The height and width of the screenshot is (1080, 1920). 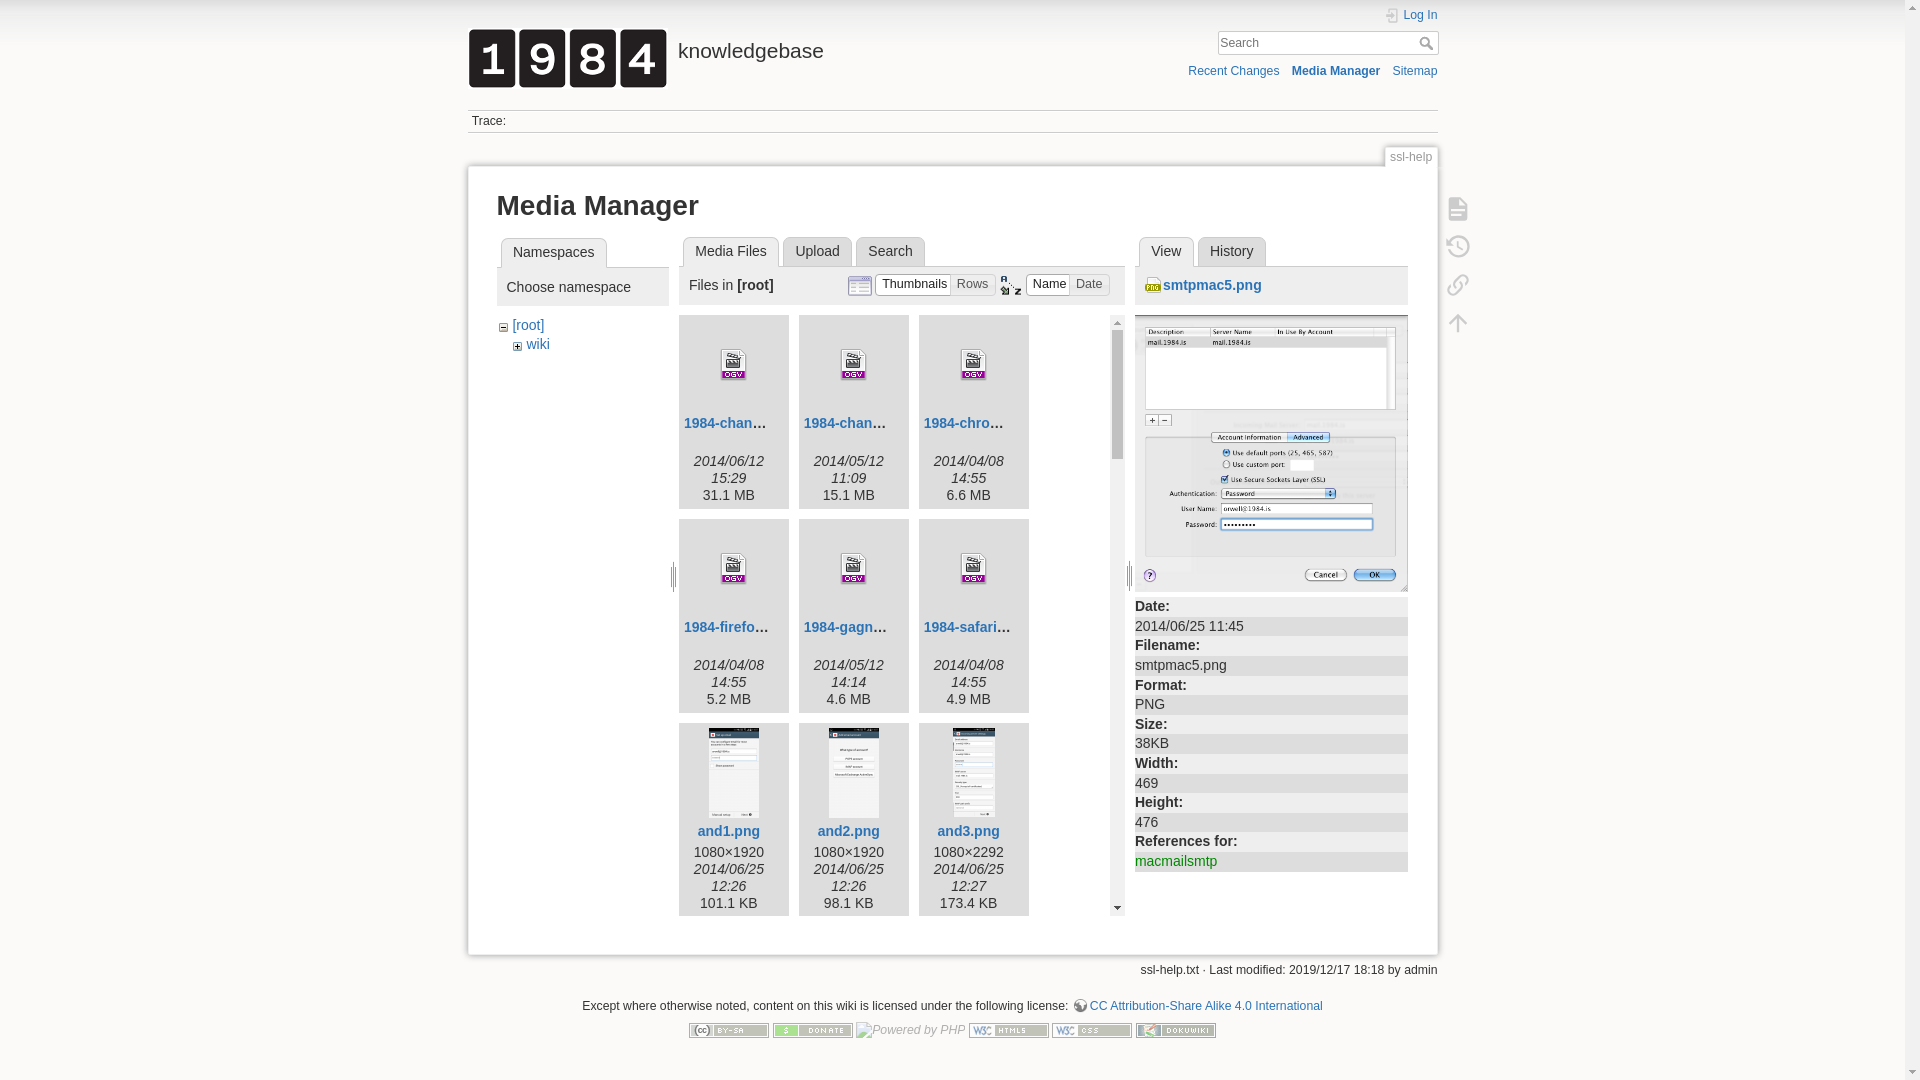 What do you see at coordinates (1176, 1030) in the screenshot?
I see `Driven by DokuWiki` at bounding box center [1176, 1030].